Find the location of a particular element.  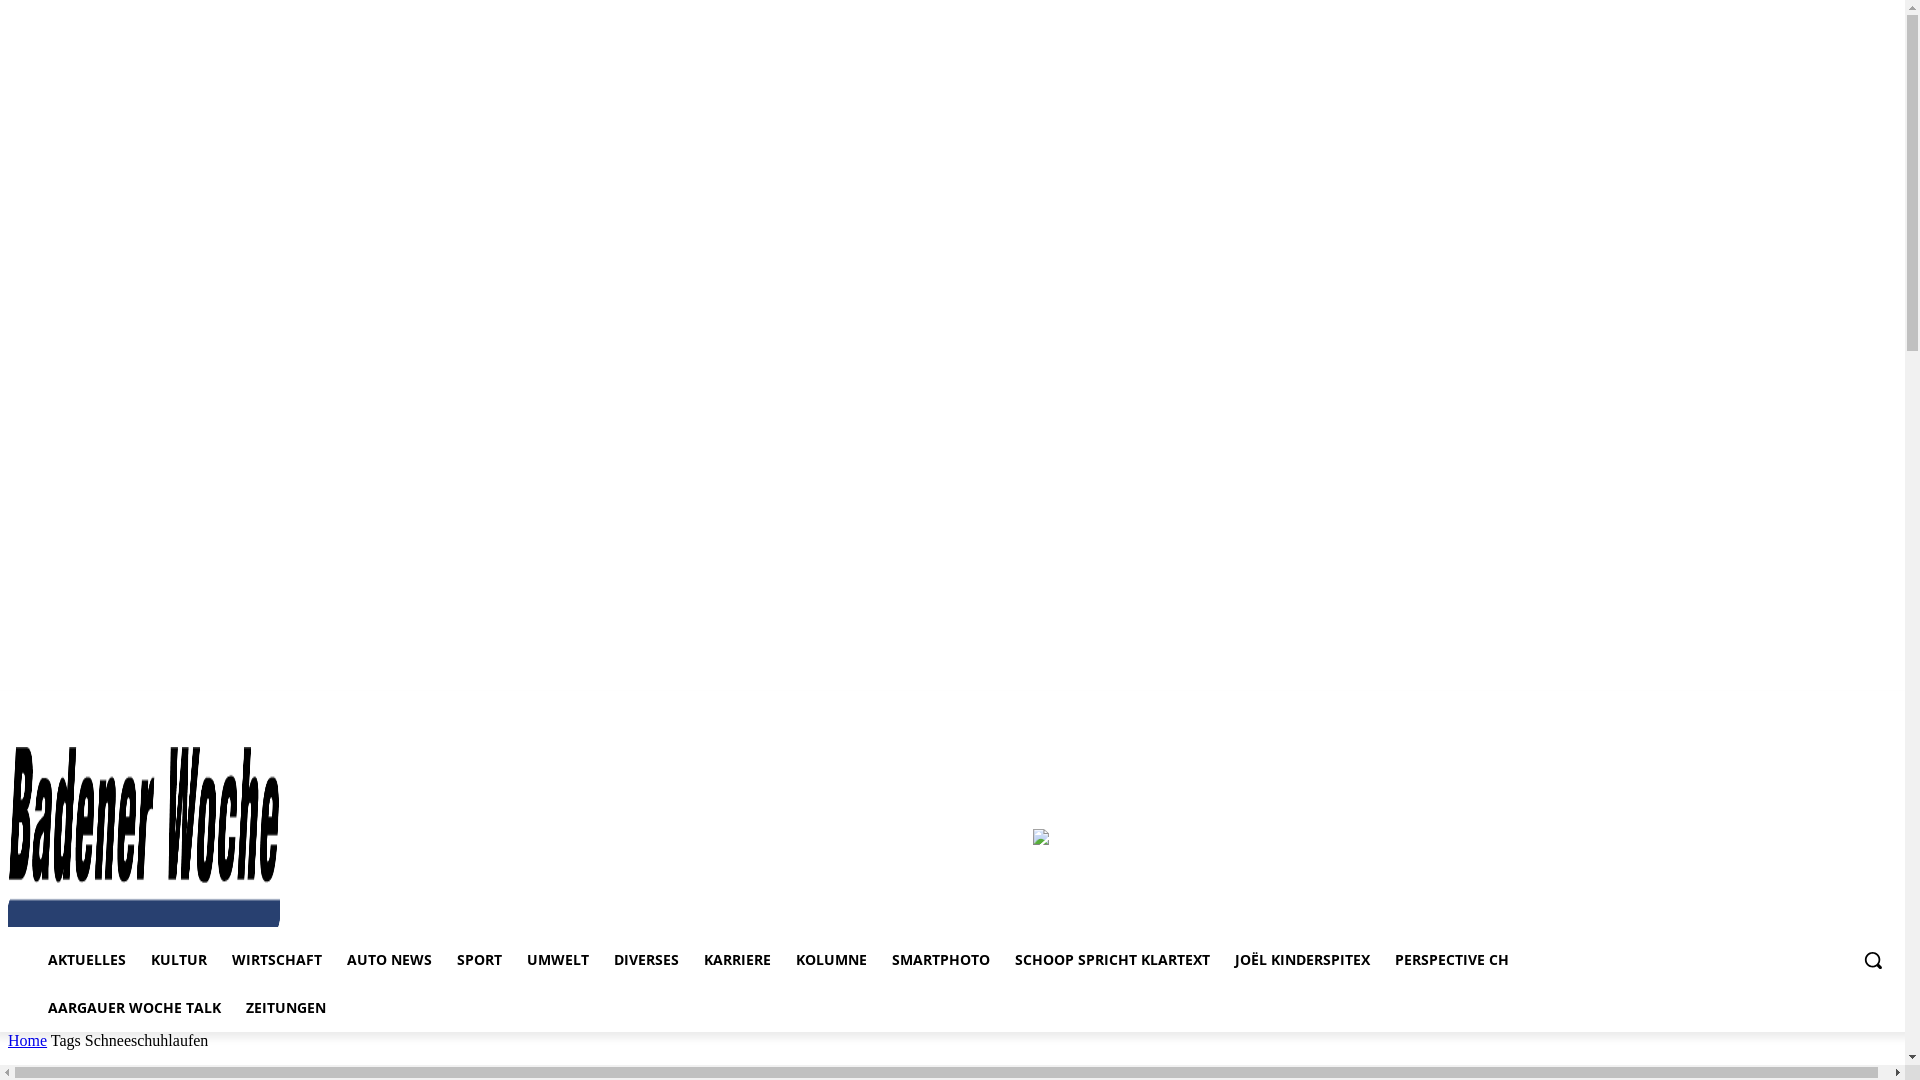

Impressum is located at coordinates (1666, 733).